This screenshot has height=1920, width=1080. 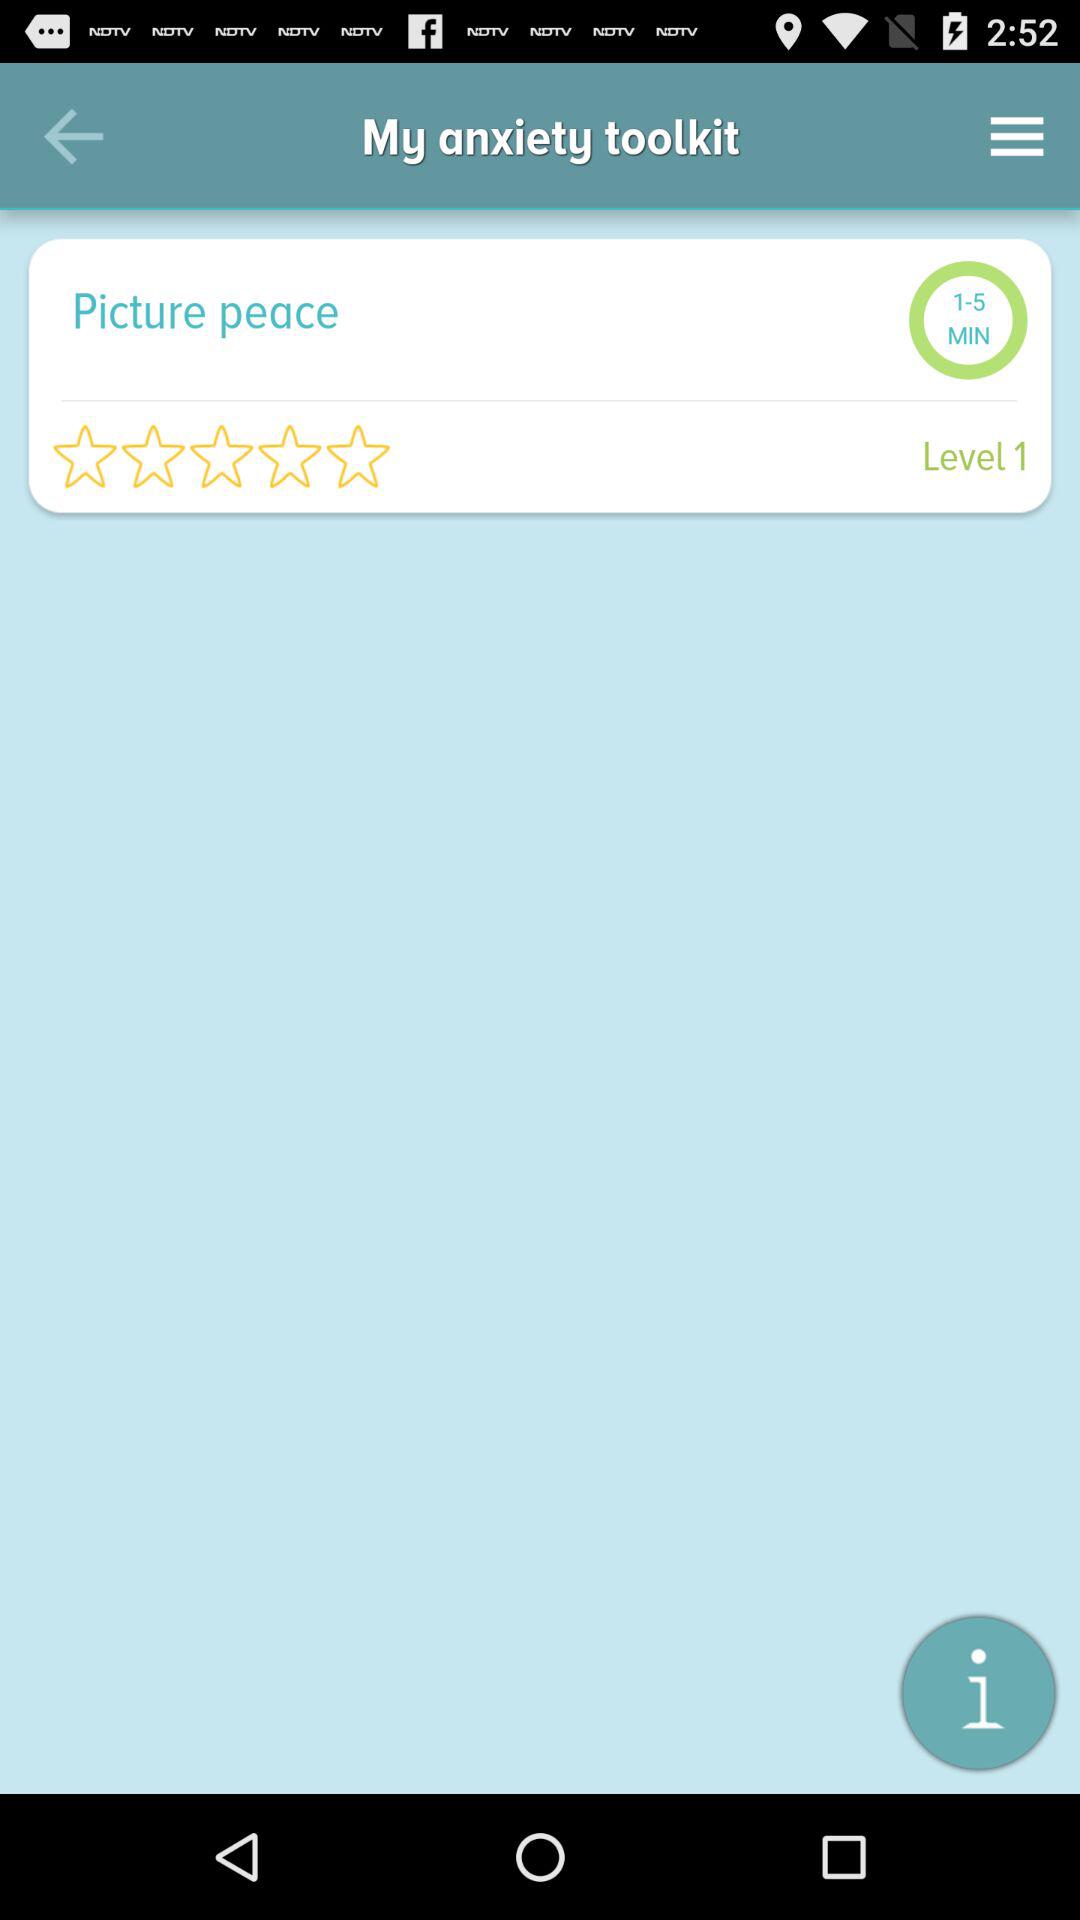 What do you see at coordinates (1016, 136) in the screenshot?
I see `click the item next to my anxiety toolkit item` at bounding box center [1016, 136].